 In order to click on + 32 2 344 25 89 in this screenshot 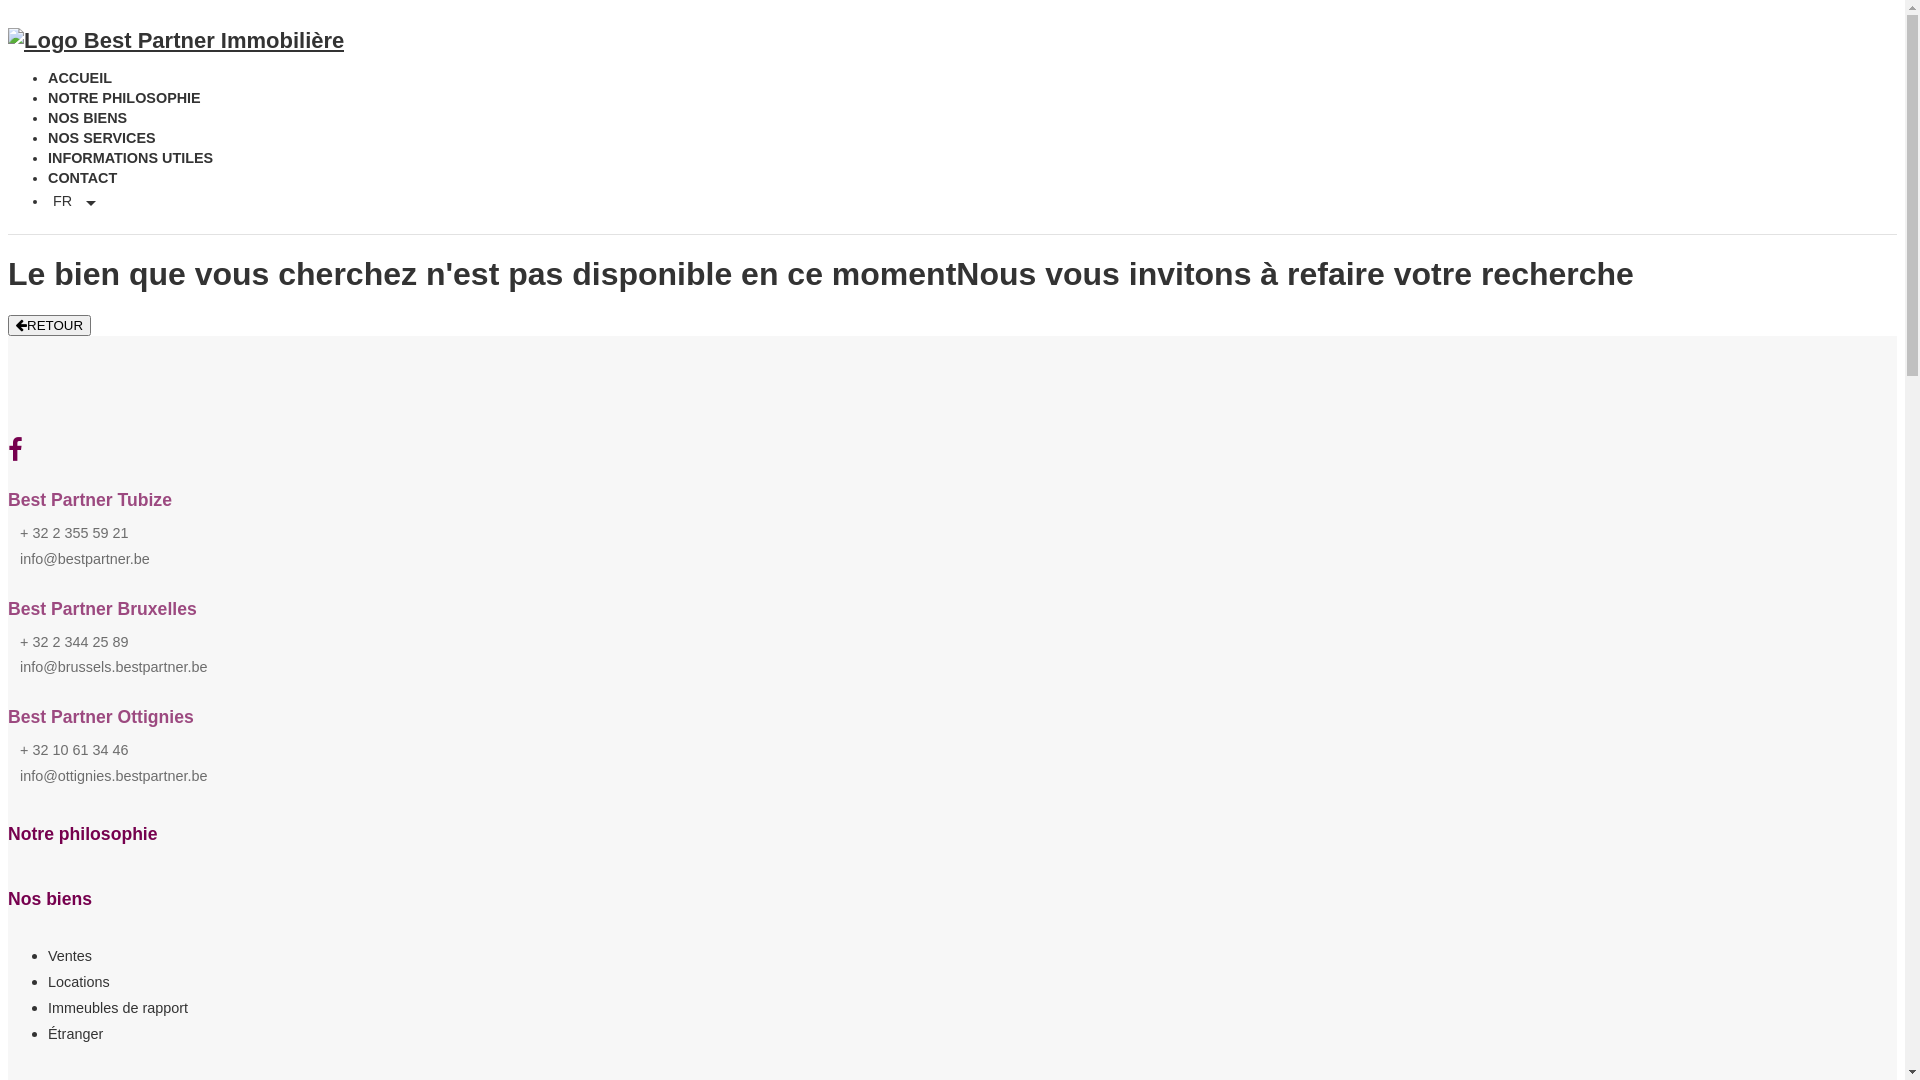, I will do `click(74, 642)`.